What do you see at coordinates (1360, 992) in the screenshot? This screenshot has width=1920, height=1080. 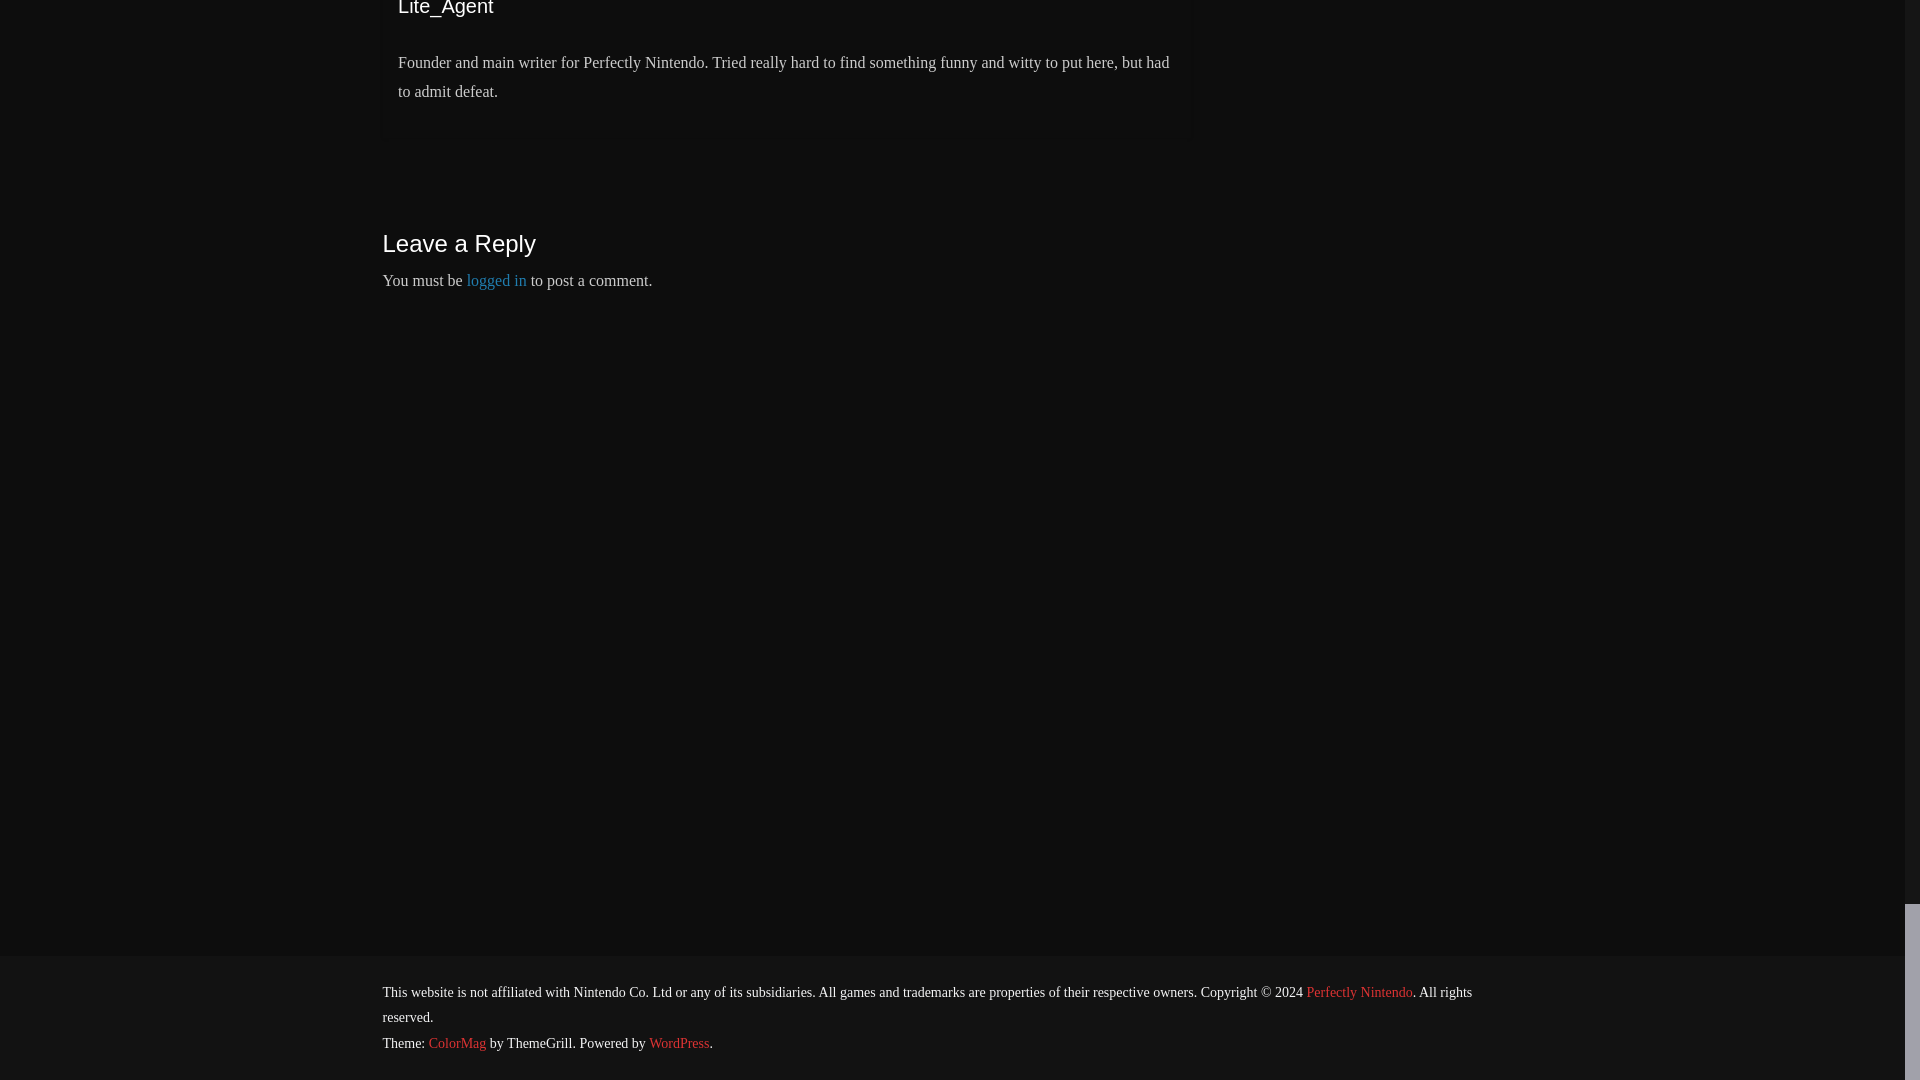 I see `Perfectly Nintendo` at bounding box center [1360, 992].